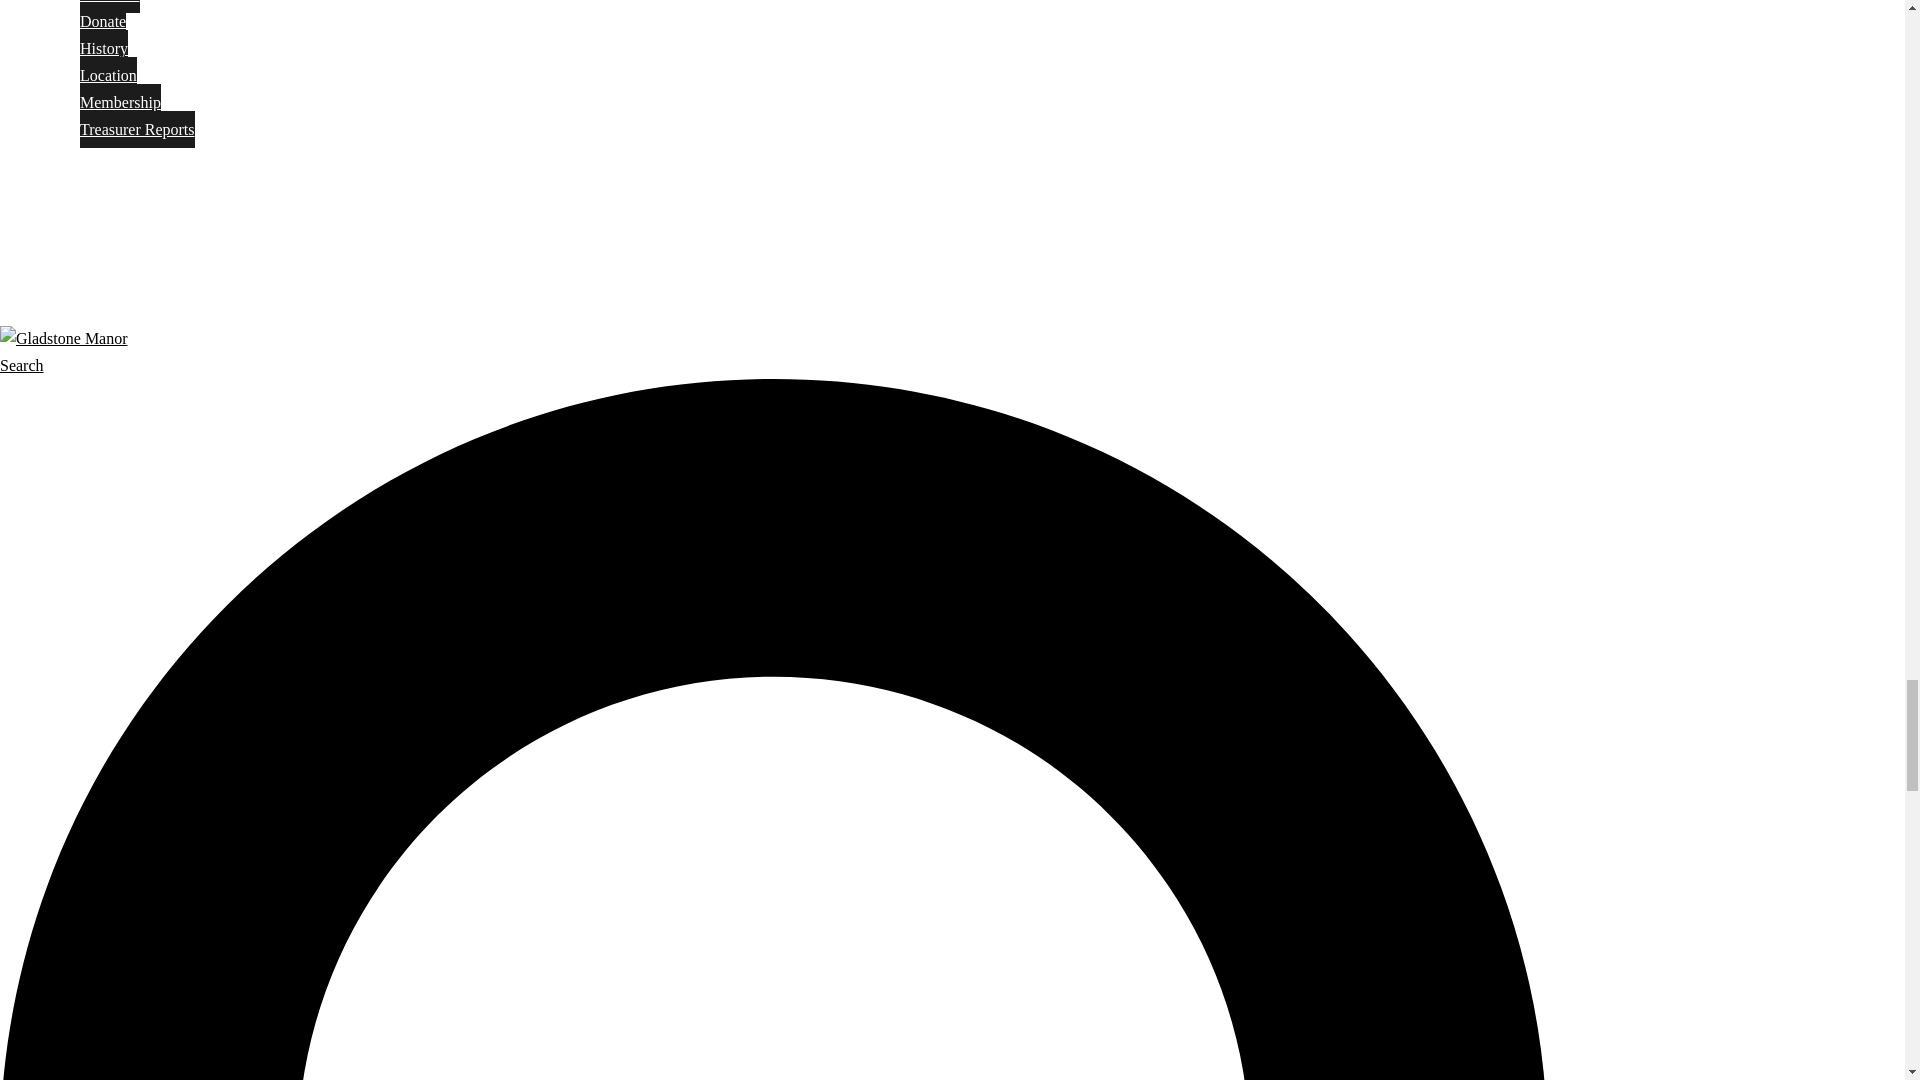 Image resolution: width=1920 pixels, height=1080 pixels. Describe the element at coordinates (74, 218) in the screenshot. I see `Volunteer` at that location.